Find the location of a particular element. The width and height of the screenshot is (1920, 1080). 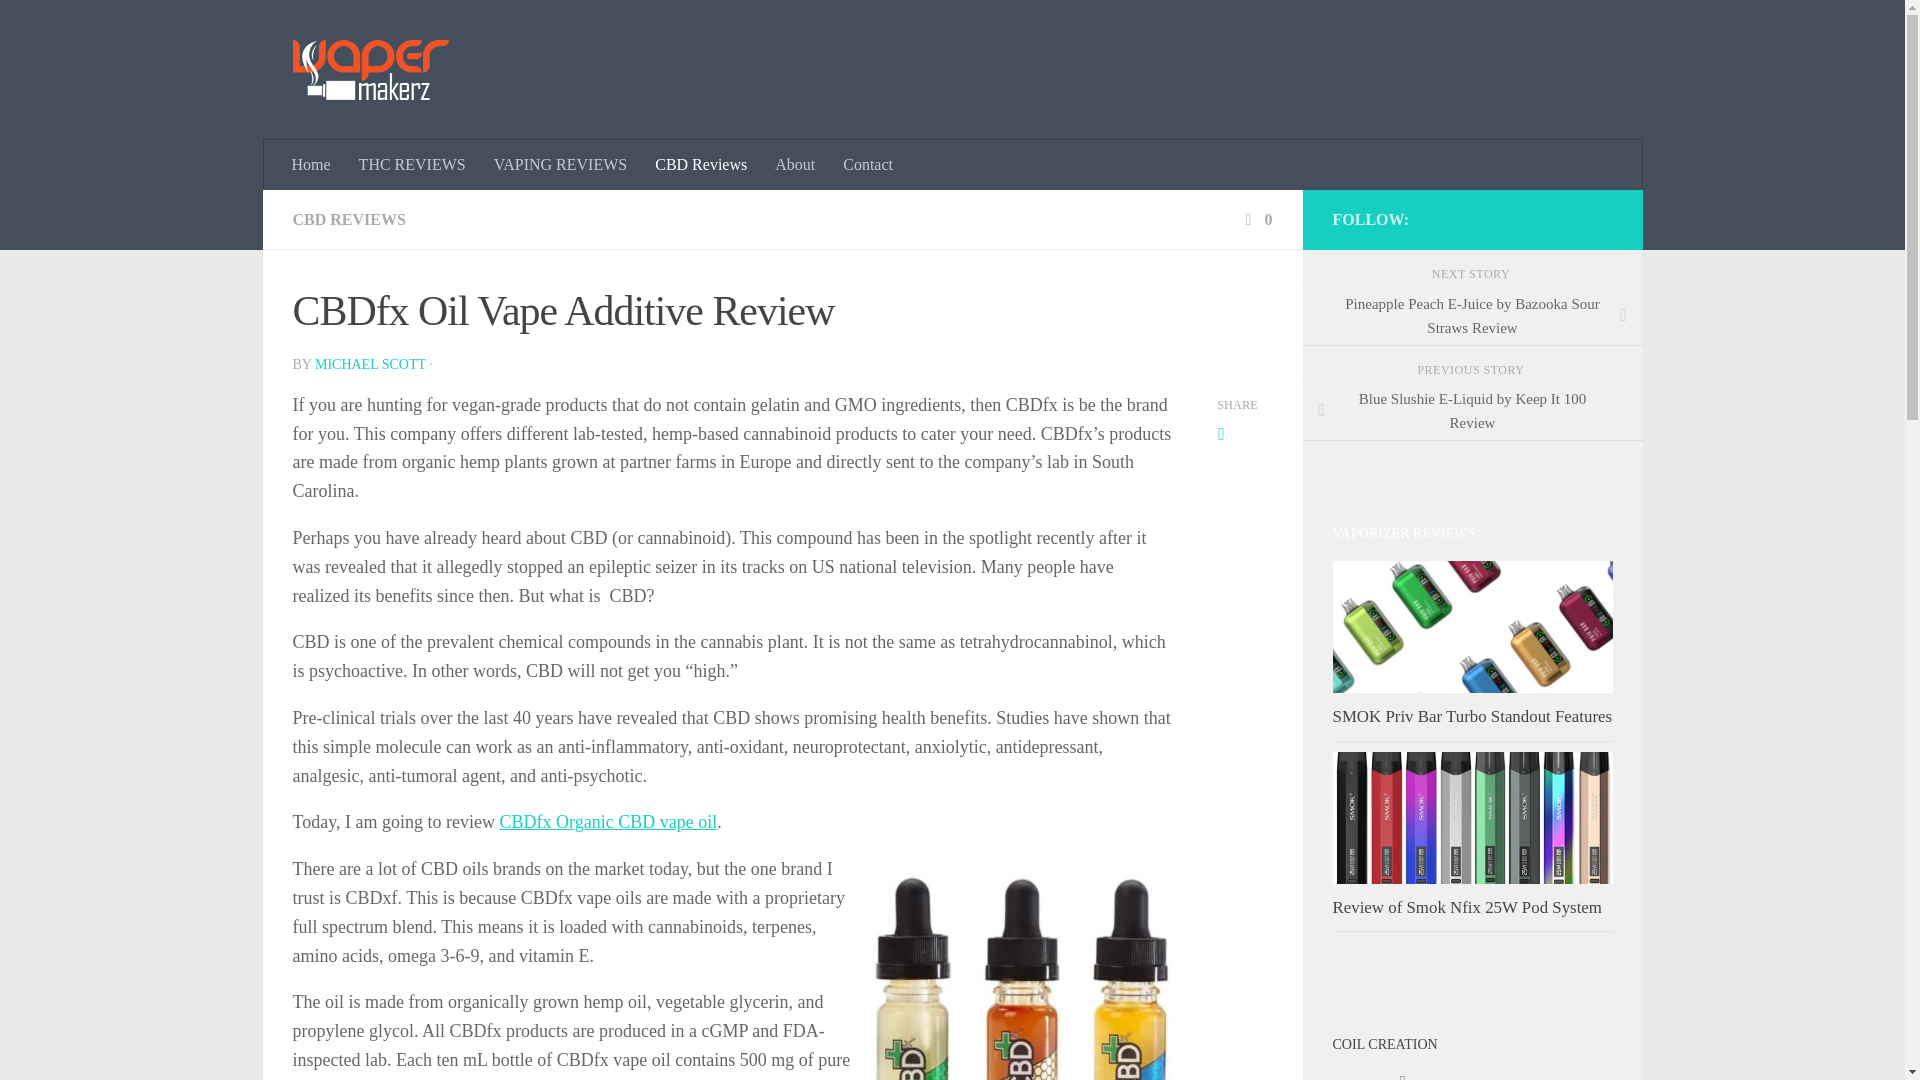

VAPING REVIEWS is located at coordinates (560, 165).